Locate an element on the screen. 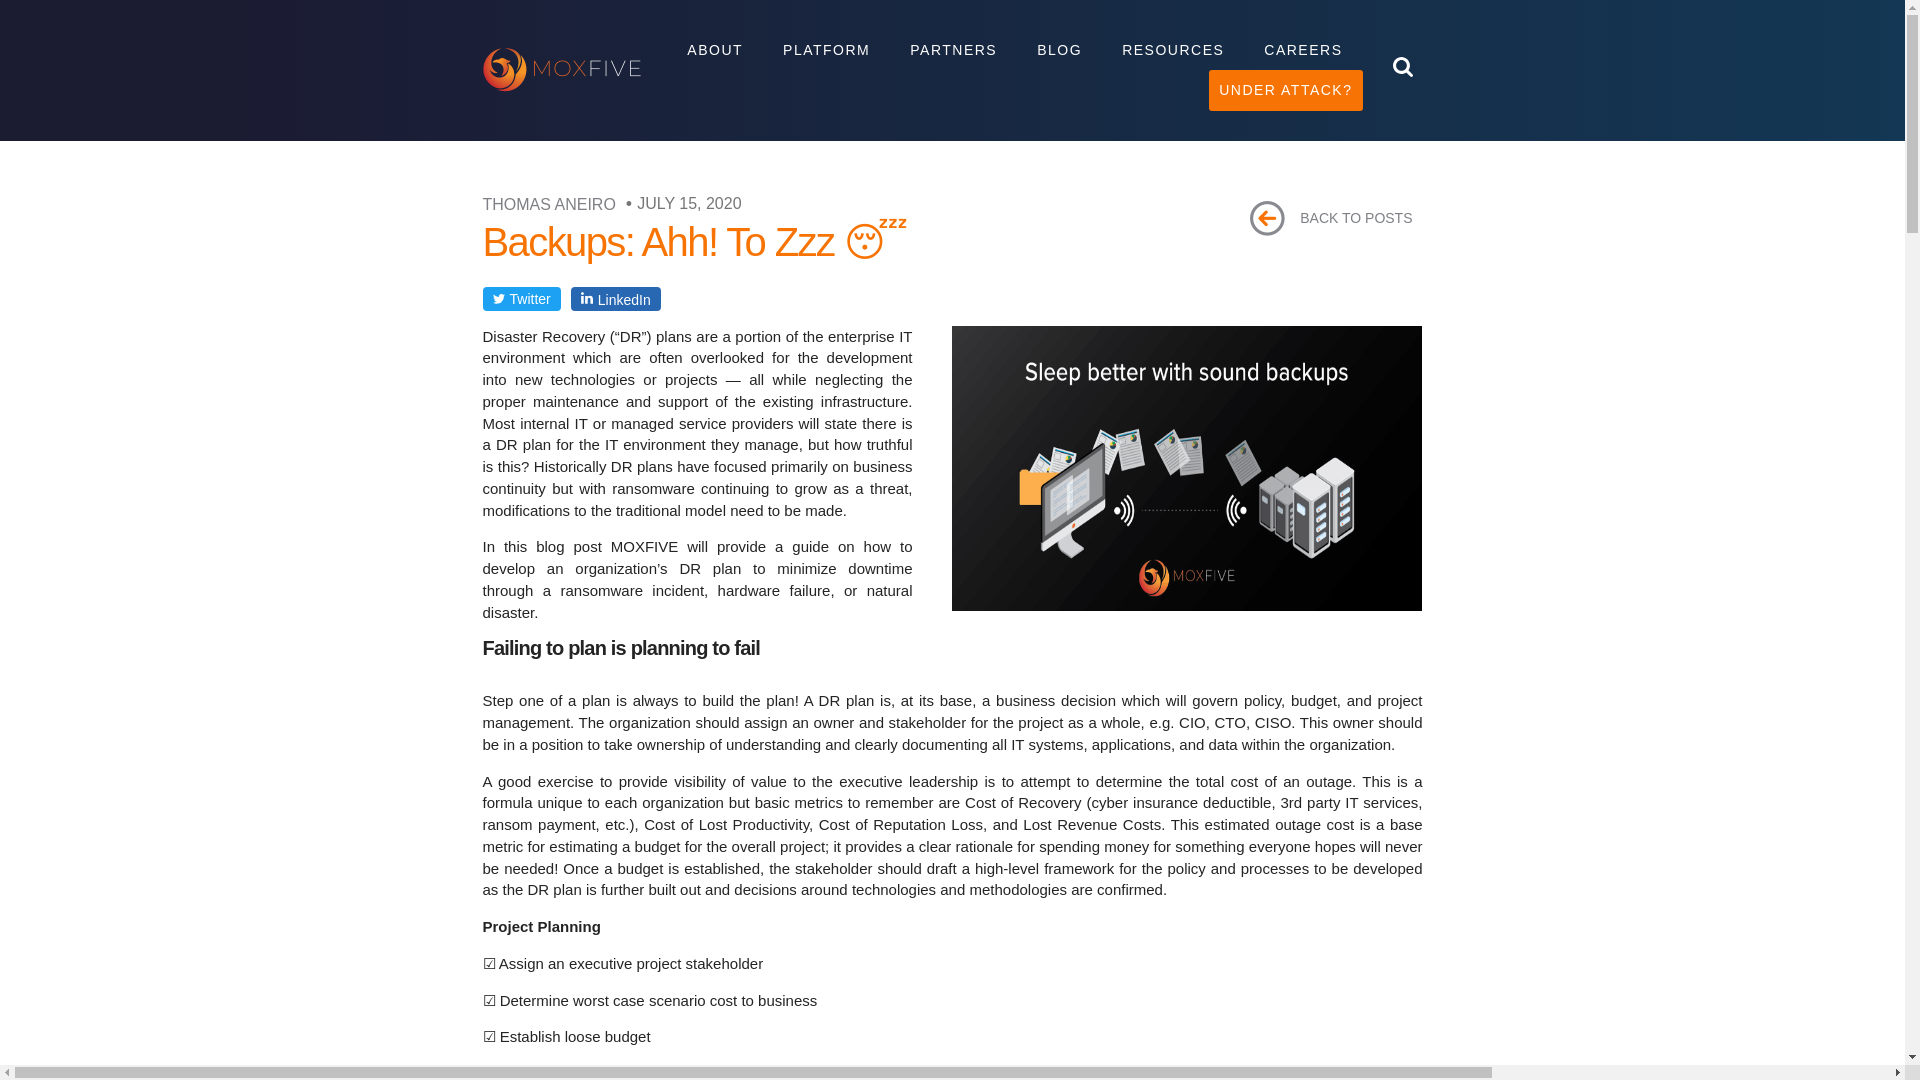  RESOURCES is located at coordinates (1173, 50).